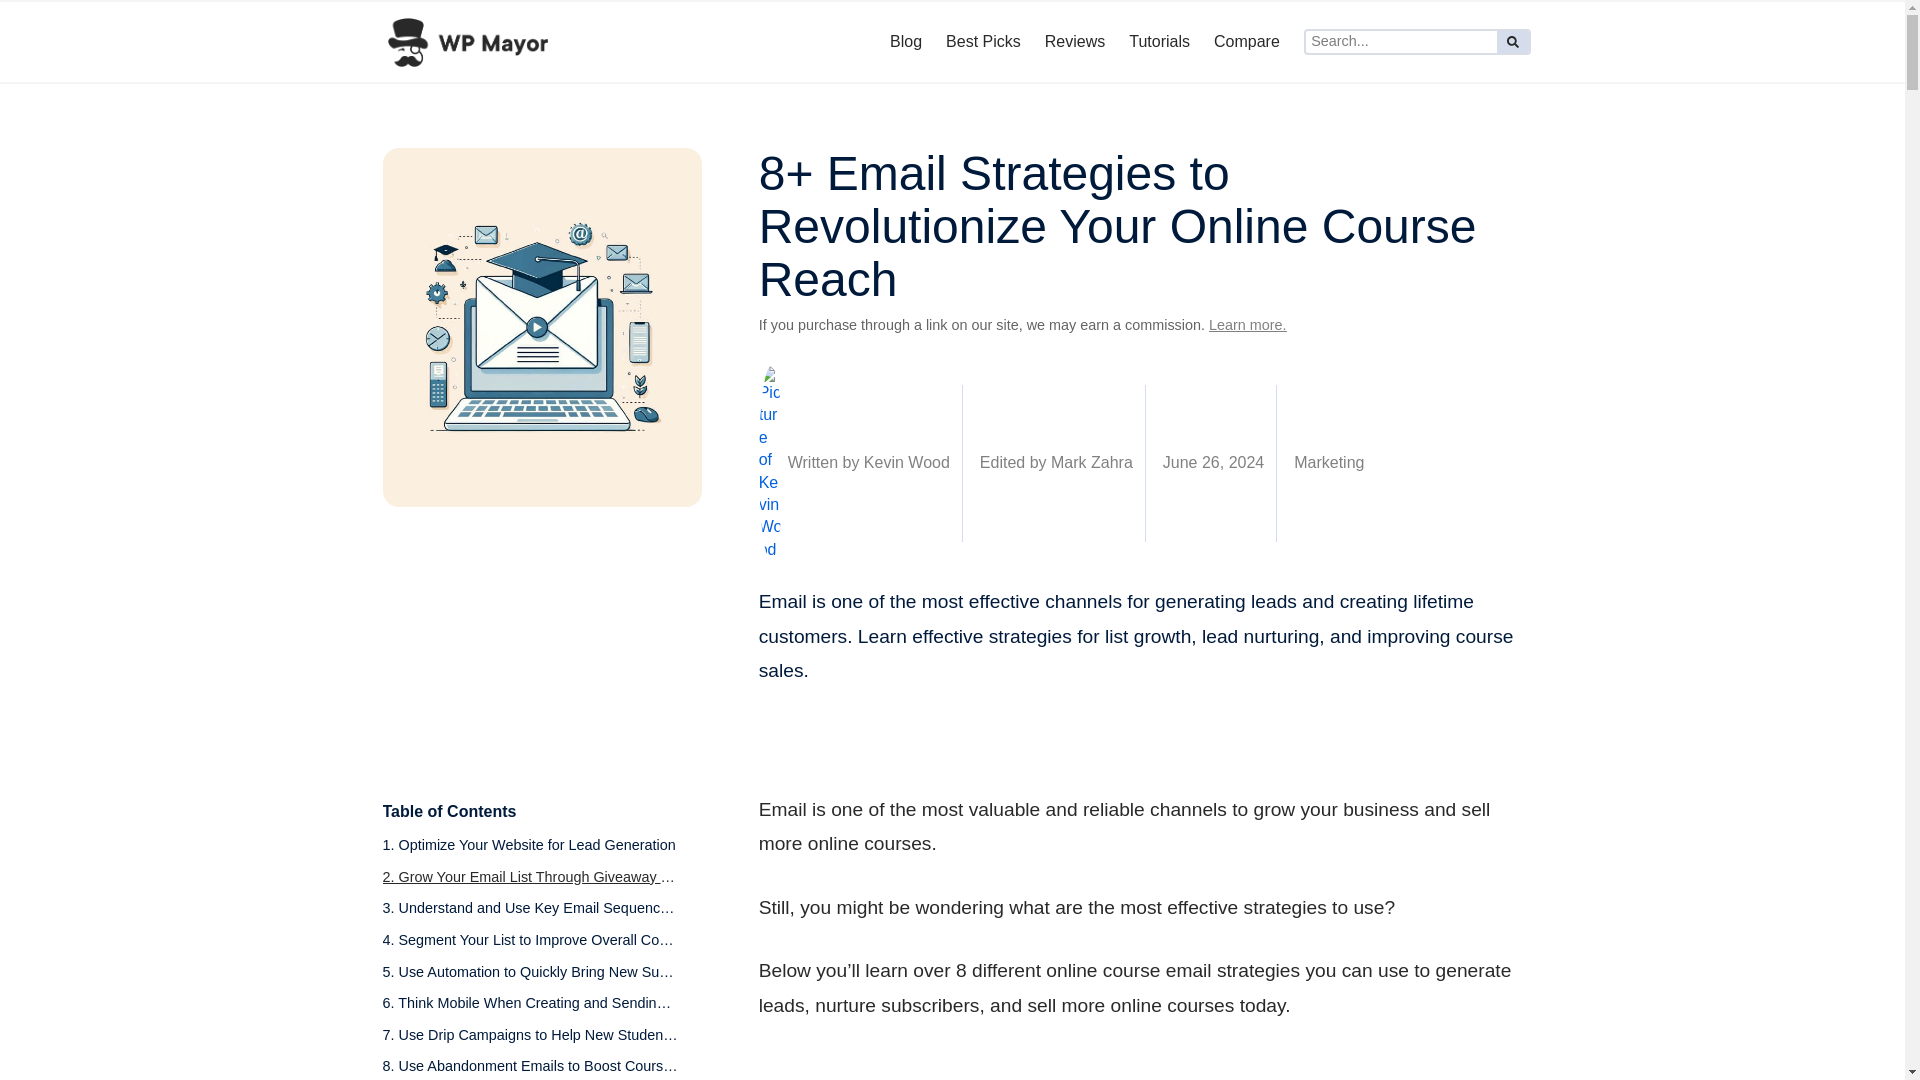  Describe the element at coordinates (528, 850) in the screenshot. I see `1. Optimize Your Website for Lead Generation` at that location.